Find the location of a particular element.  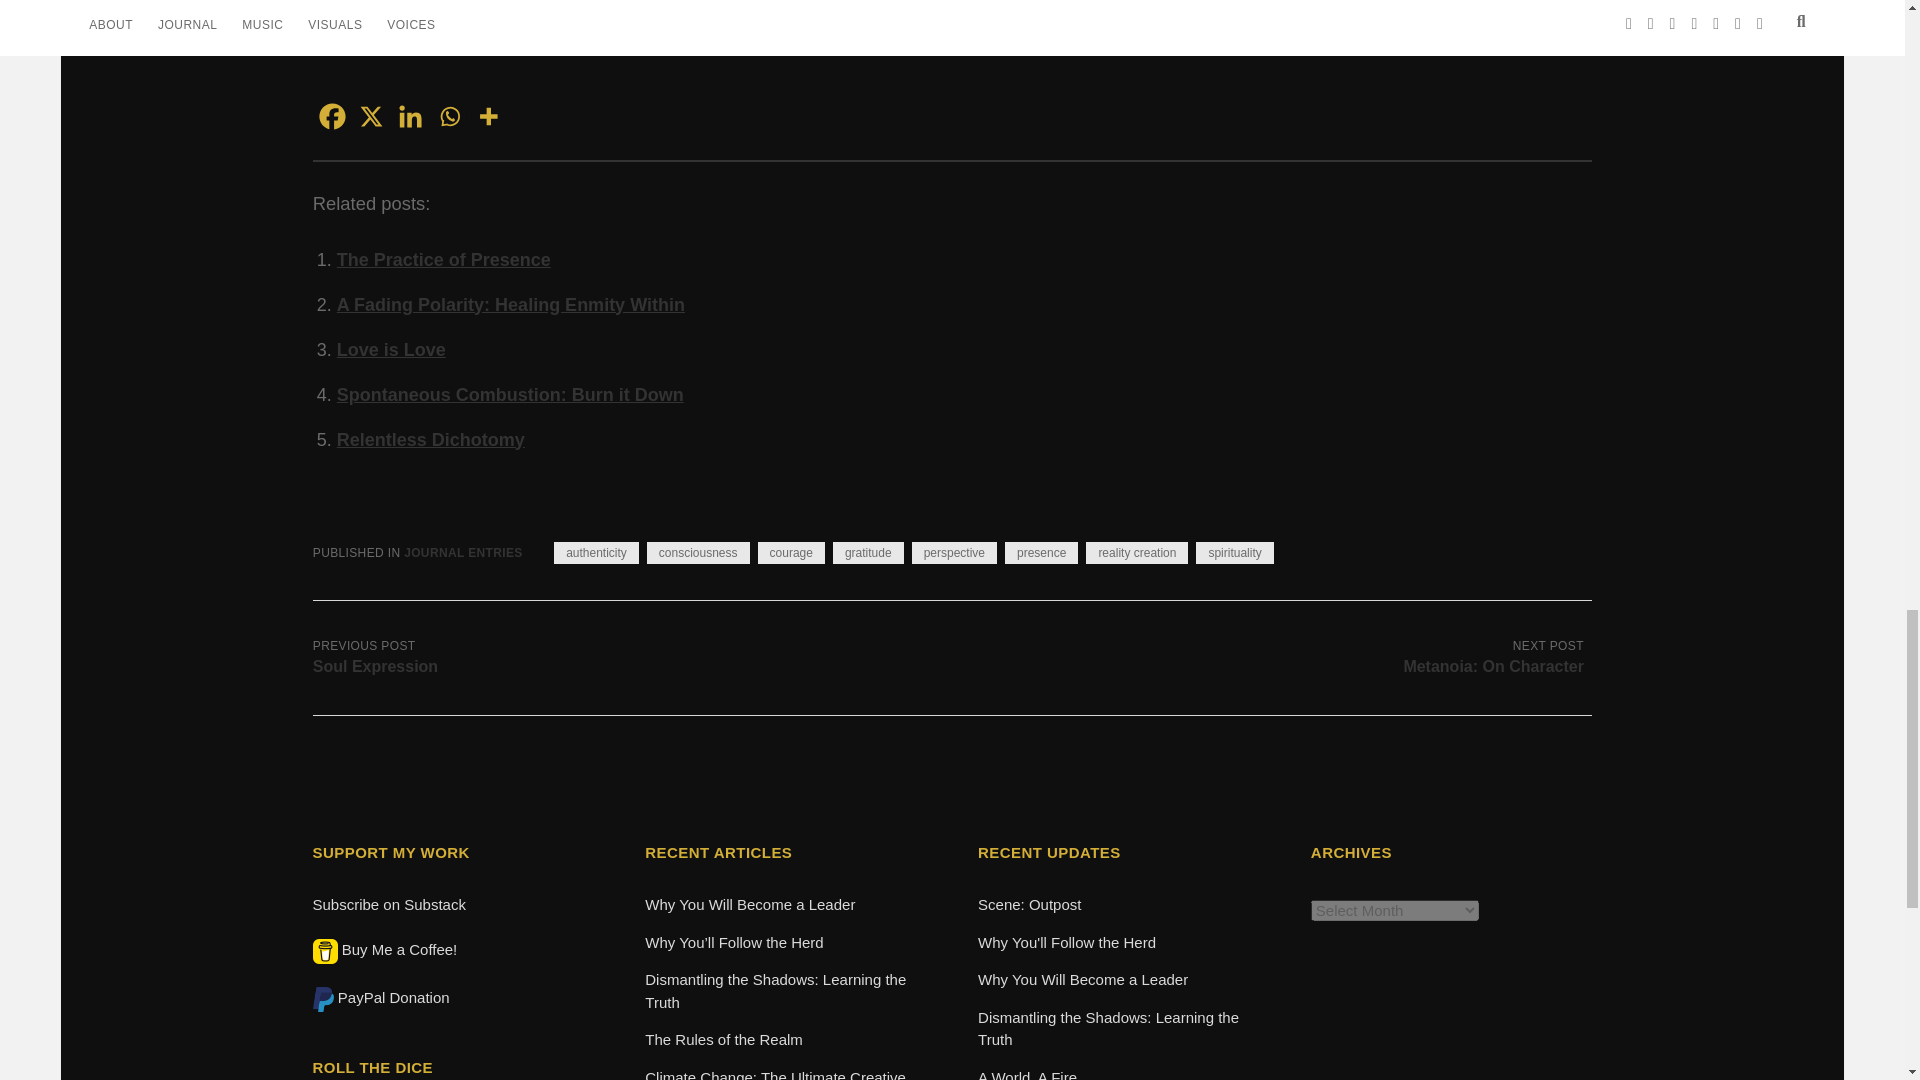

courage is located at coordinates (792, 552).